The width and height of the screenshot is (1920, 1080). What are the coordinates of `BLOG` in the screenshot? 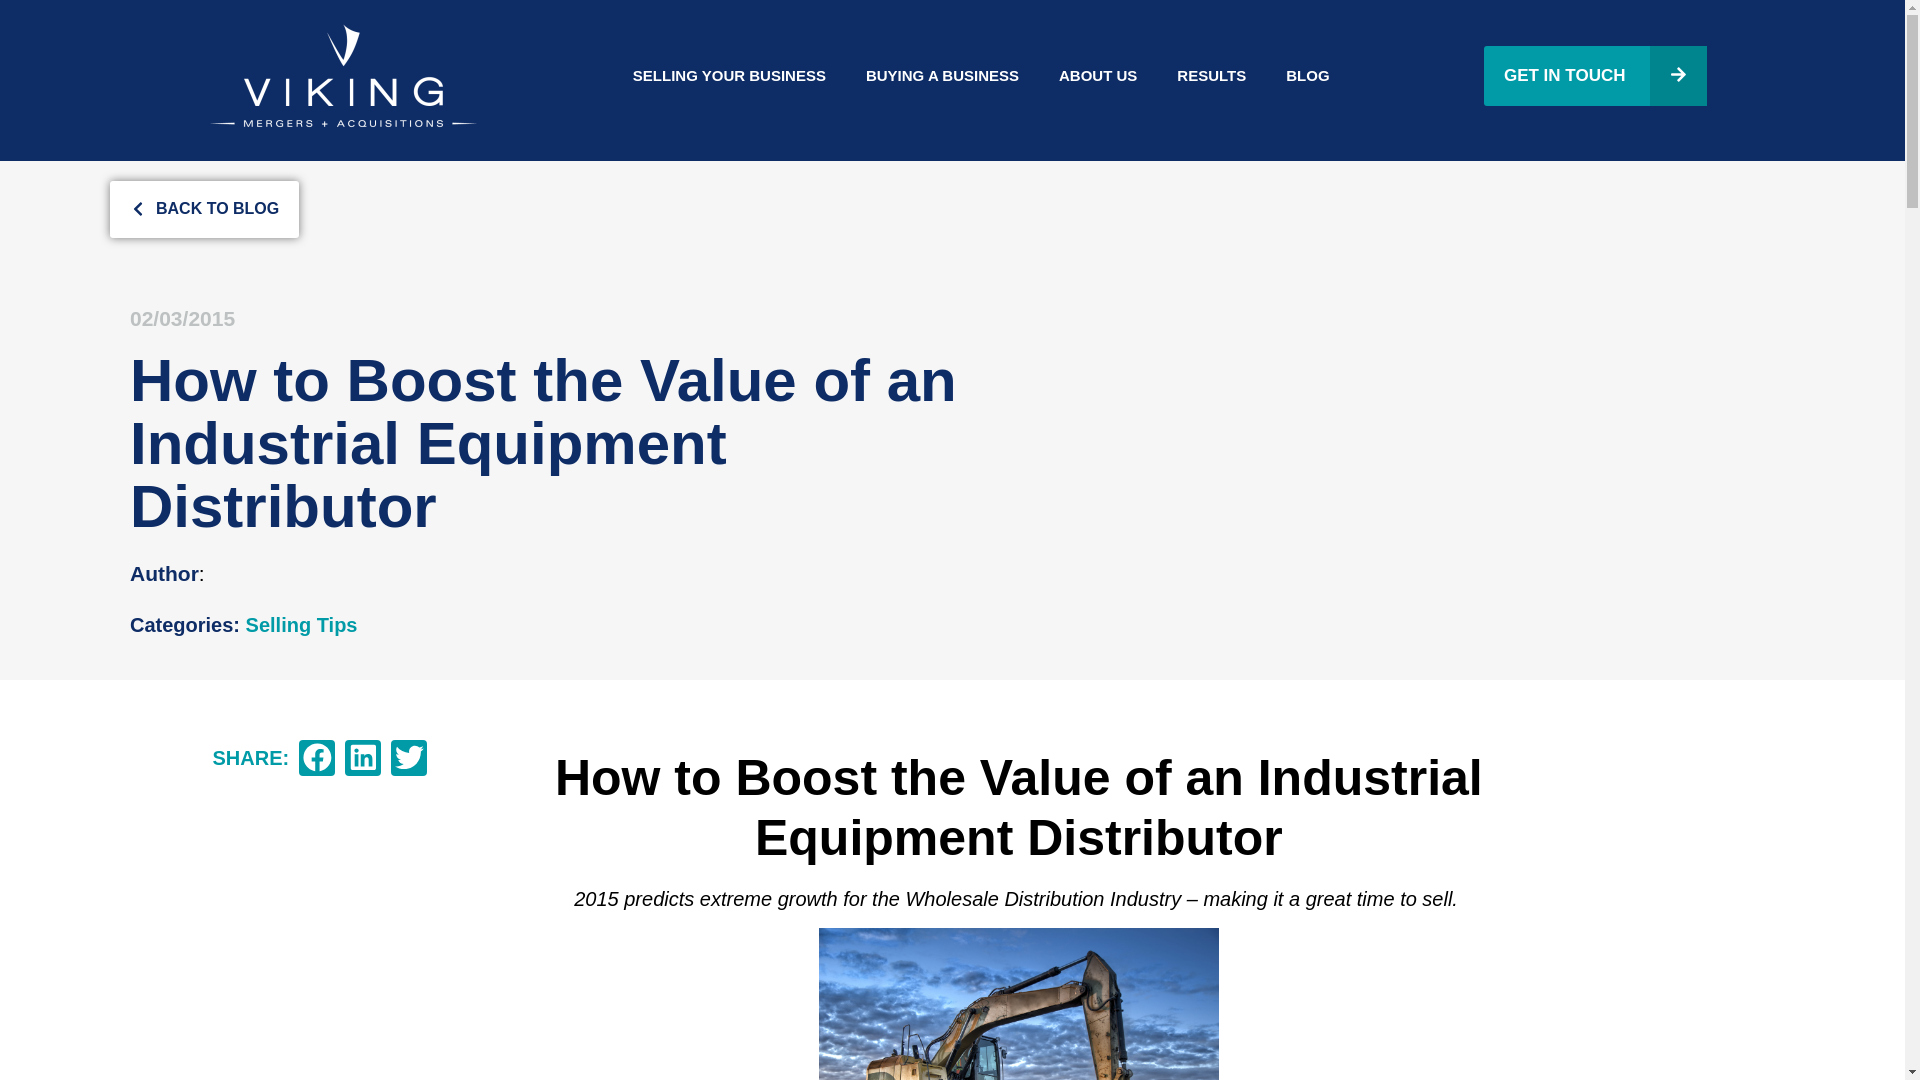 It's located at (1307, 74).